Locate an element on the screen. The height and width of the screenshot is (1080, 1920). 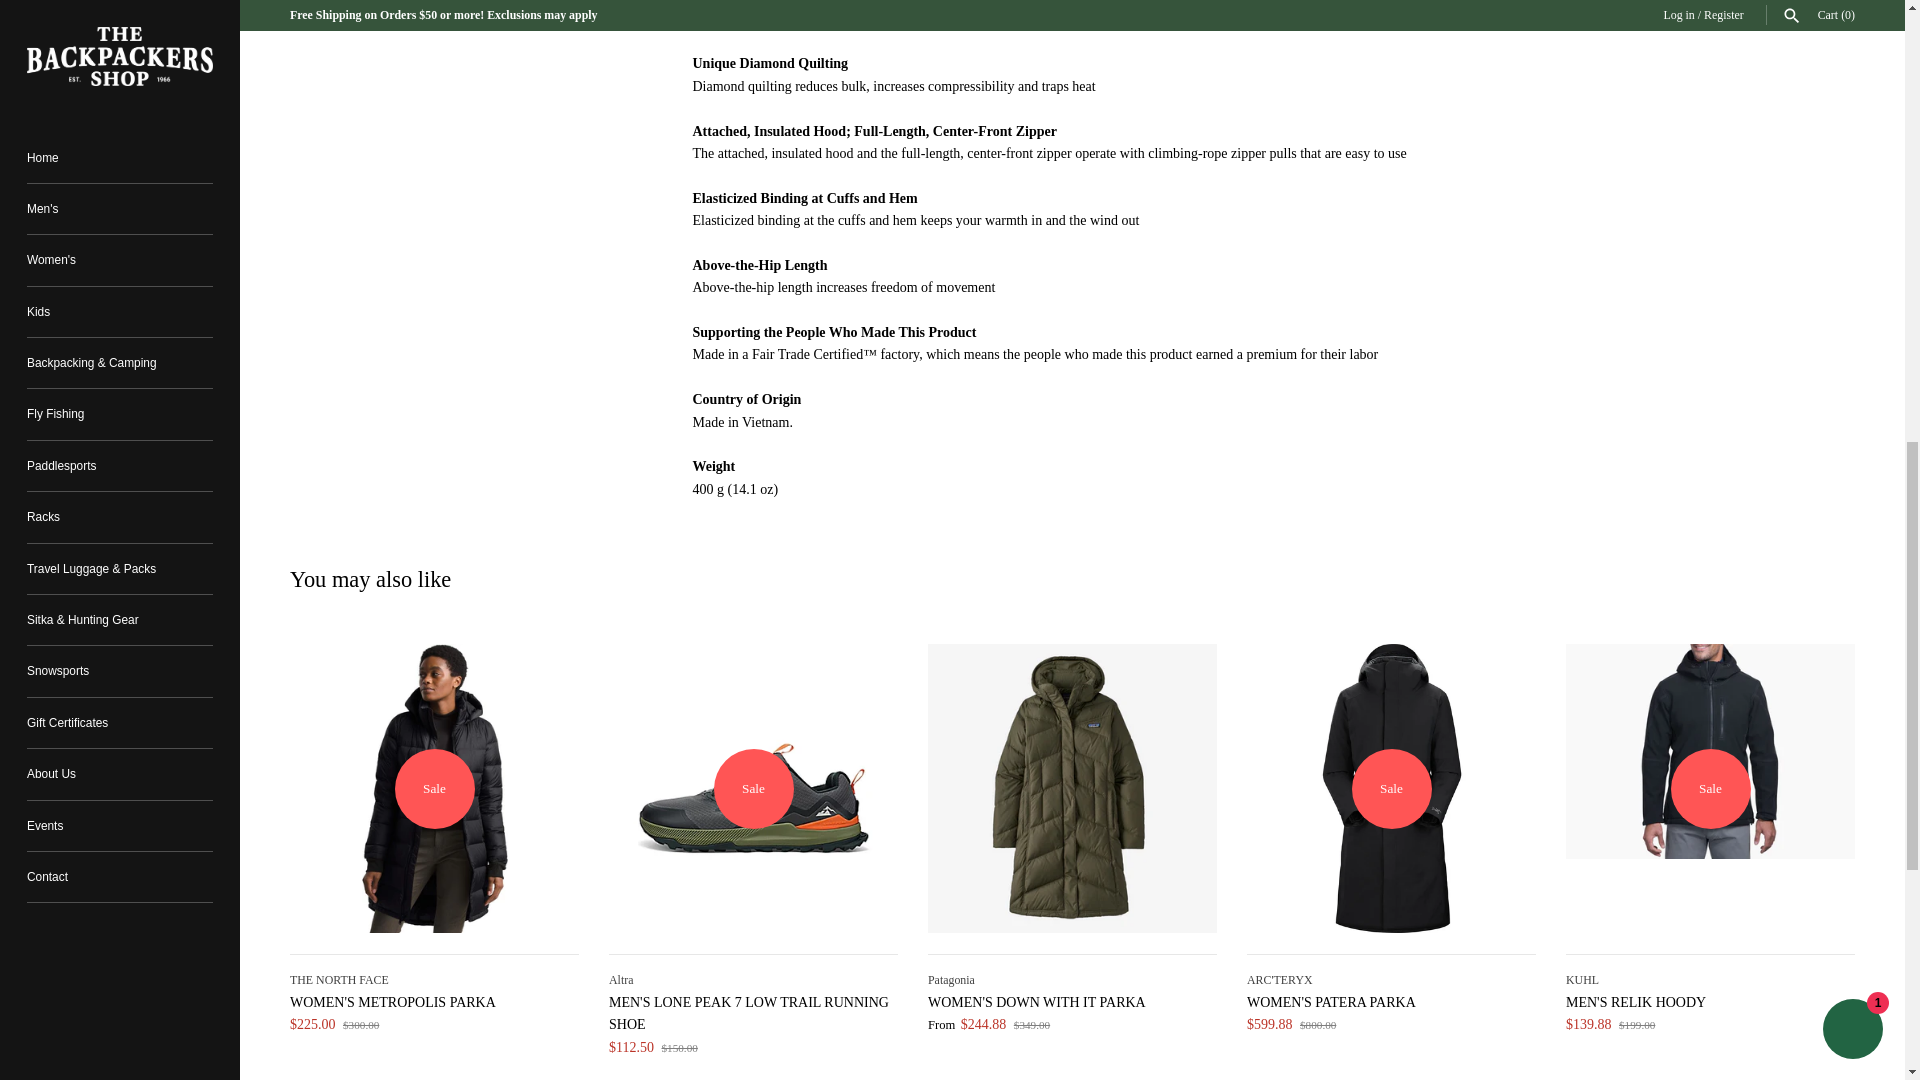
WOMEN'S PATERA PARKA is located at coordinates (1391, 788).